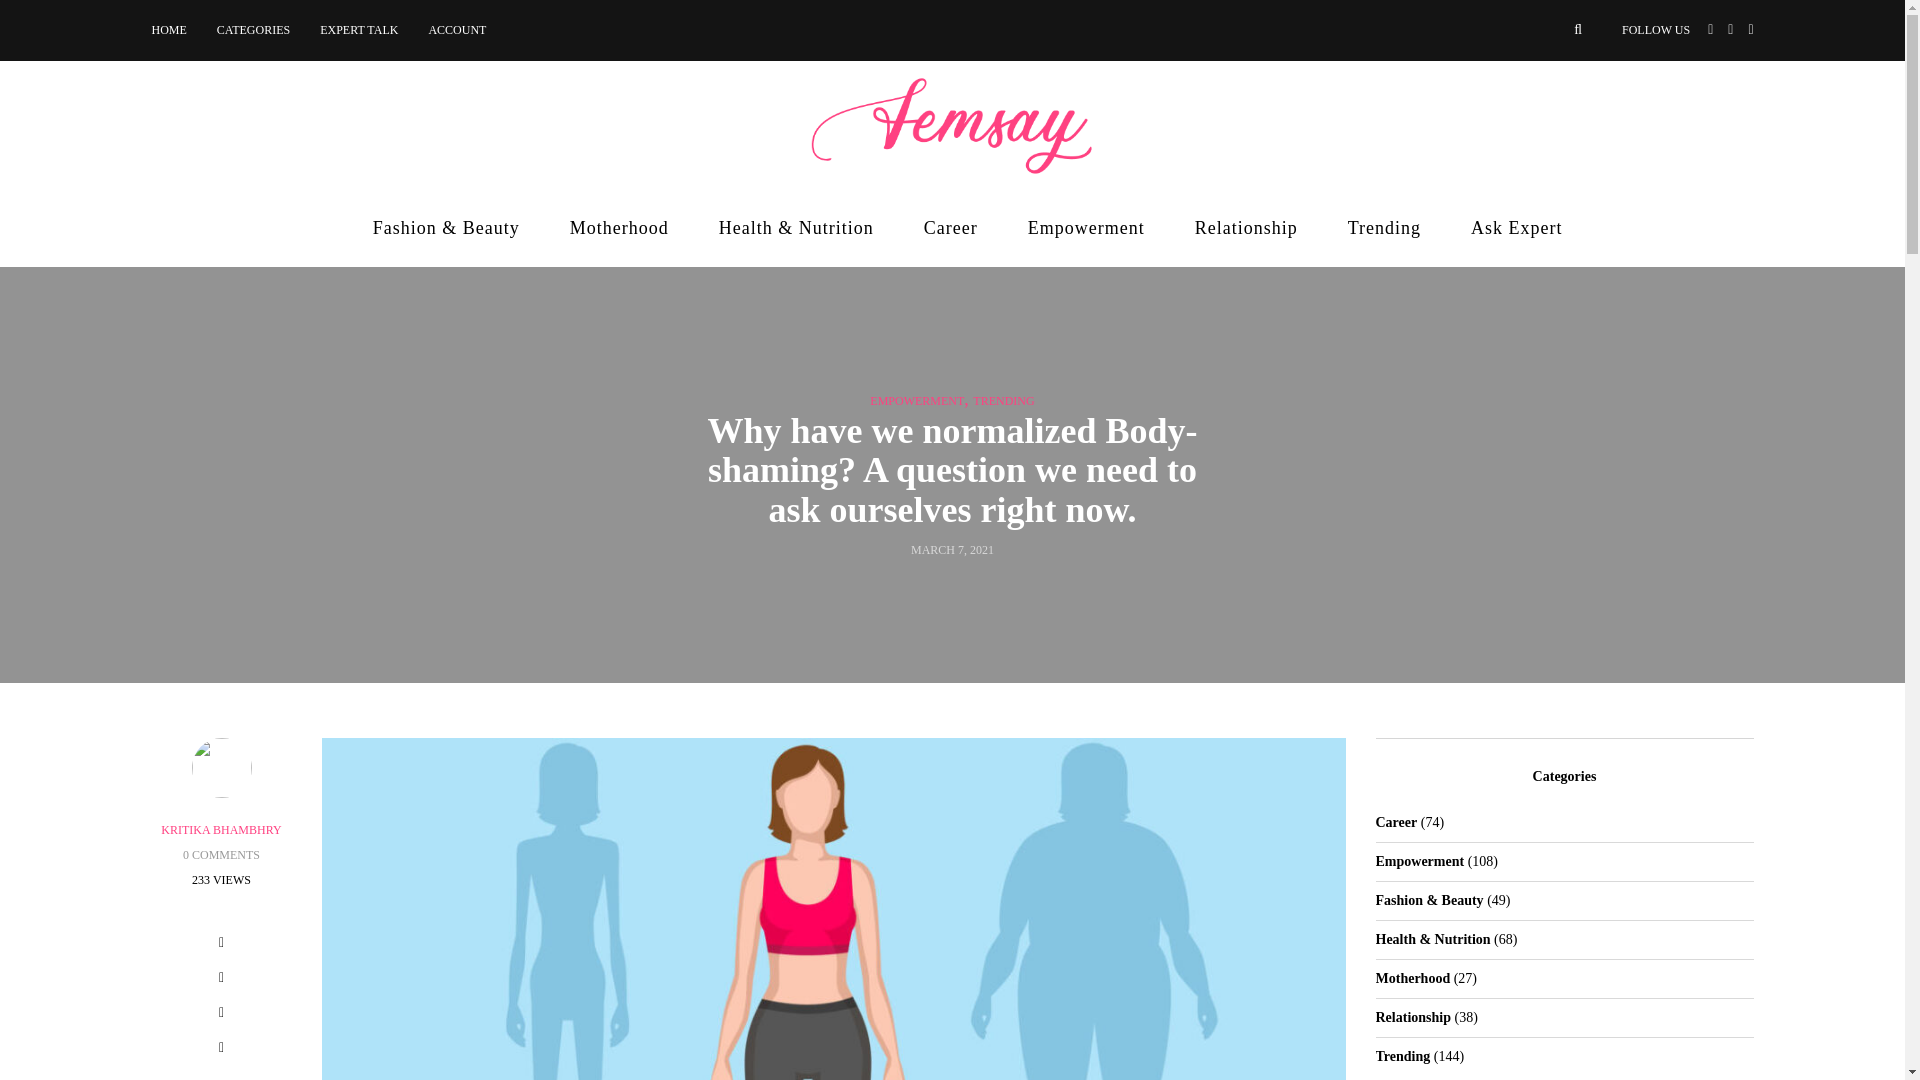 This screenshot has height=1080, width=1920. What do you see at coordinates (220, 854) in the screenshot?
I see `0 COMMENTS` at bounding box center [220, 854].